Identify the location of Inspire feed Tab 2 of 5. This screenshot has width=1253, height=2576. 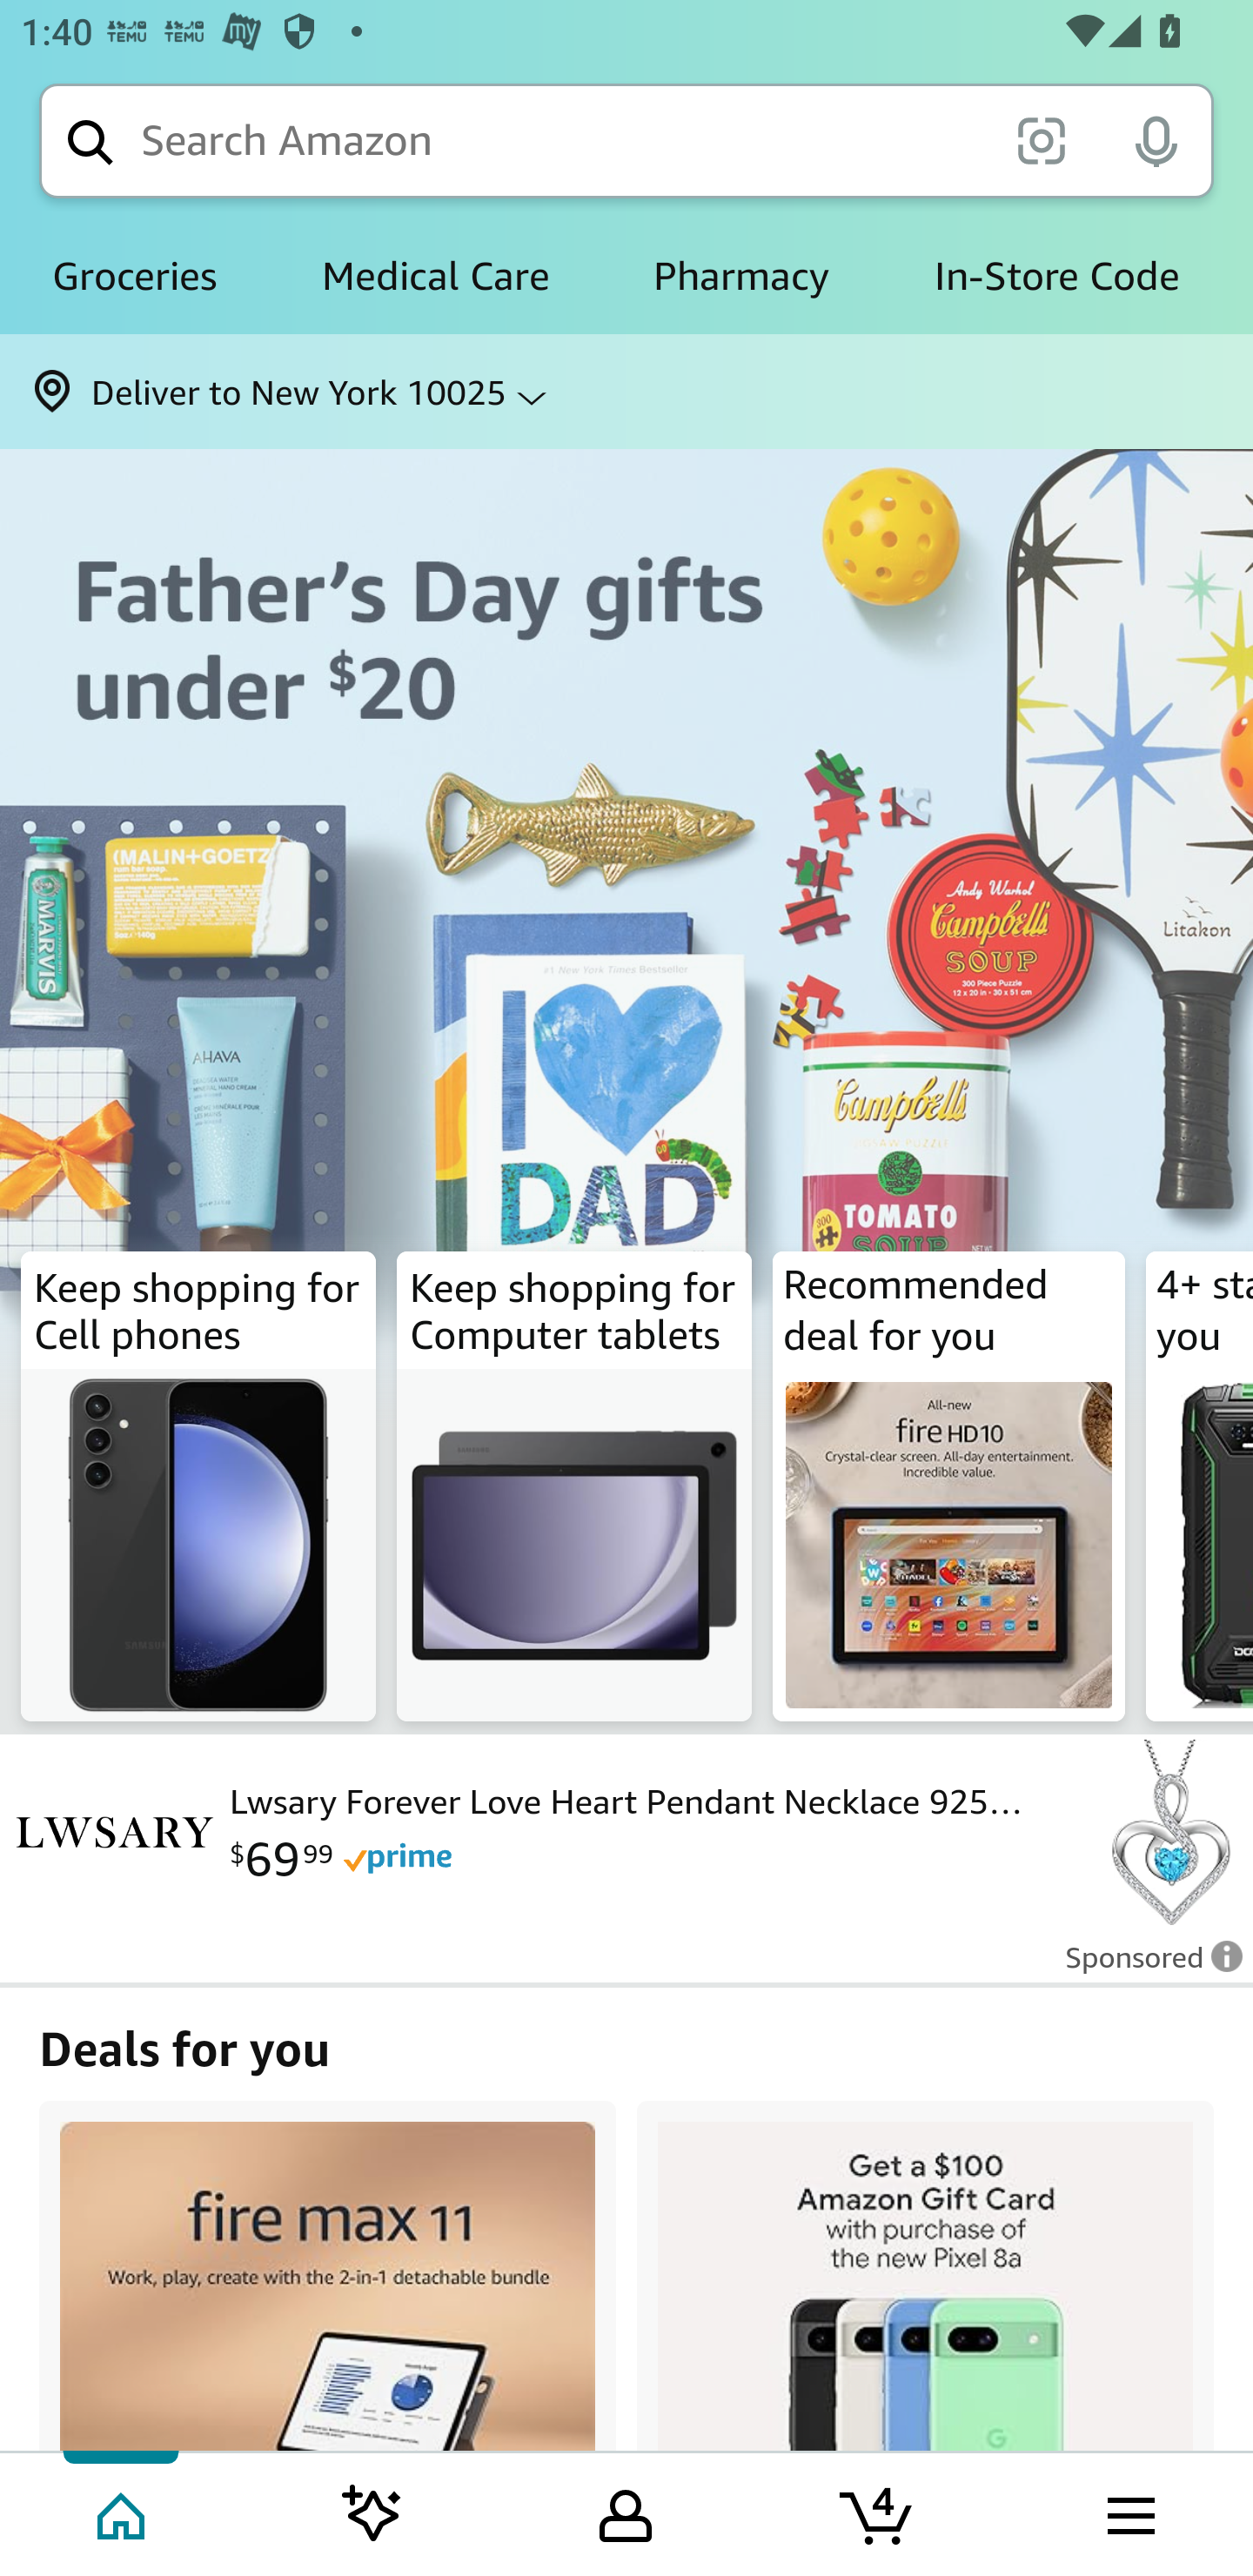
(372, 2512).